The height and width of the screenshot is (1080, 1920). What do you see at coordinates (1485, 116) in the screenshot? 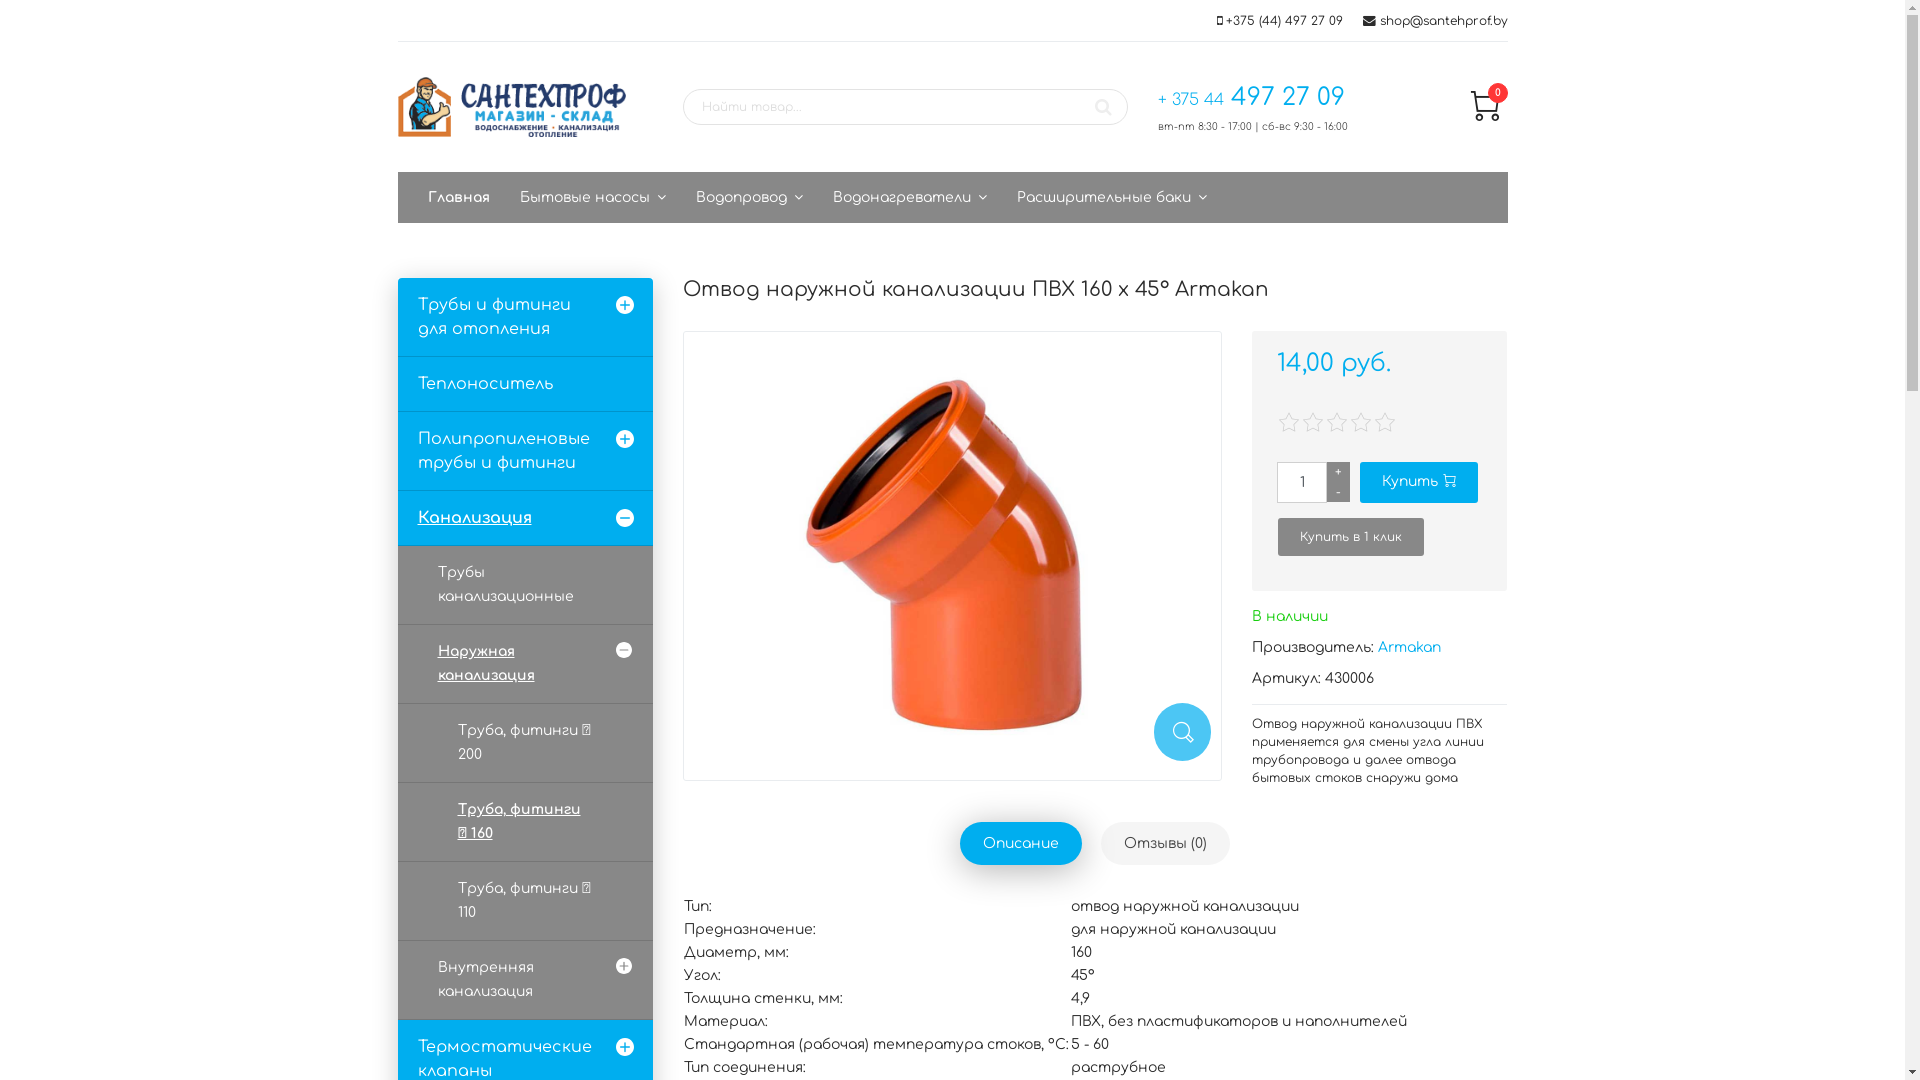
I see `0` at bounding box center [1485, 116].